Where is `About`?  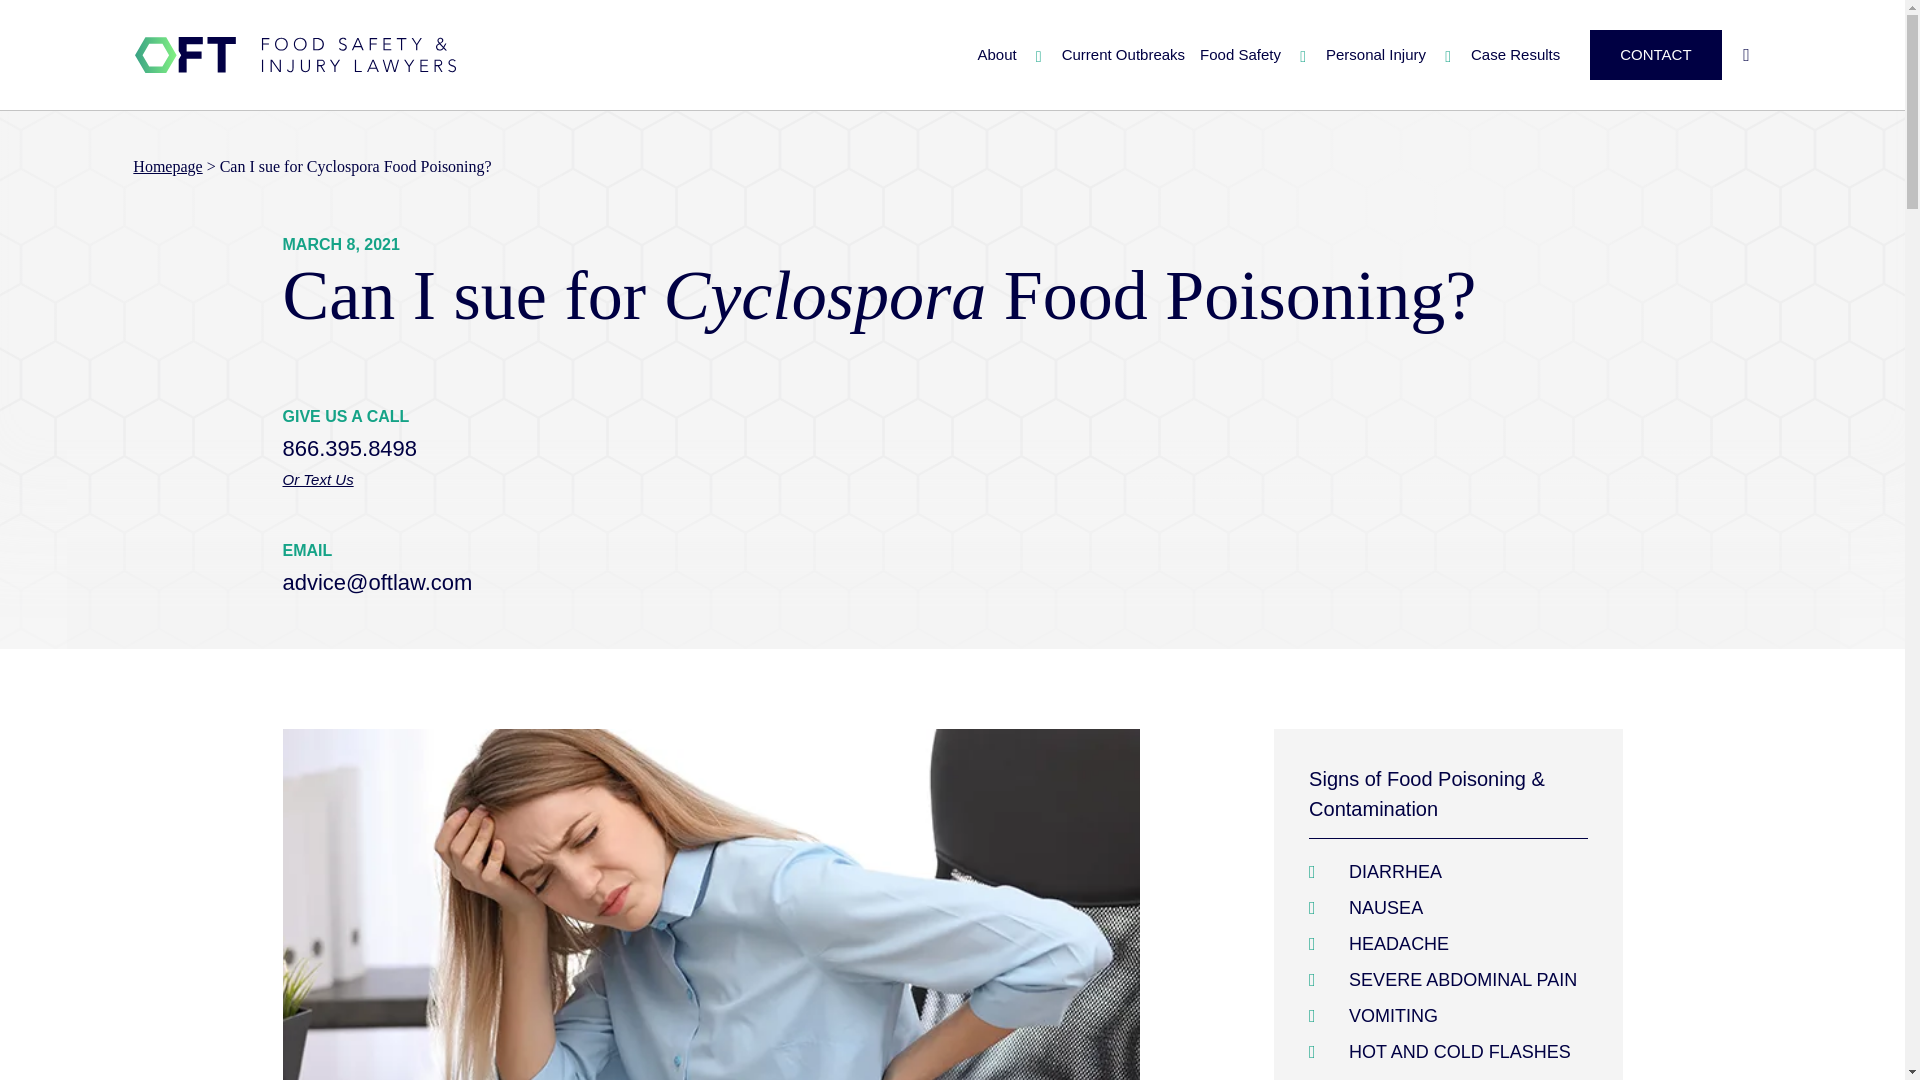 About is located at coordinates (988, 54).